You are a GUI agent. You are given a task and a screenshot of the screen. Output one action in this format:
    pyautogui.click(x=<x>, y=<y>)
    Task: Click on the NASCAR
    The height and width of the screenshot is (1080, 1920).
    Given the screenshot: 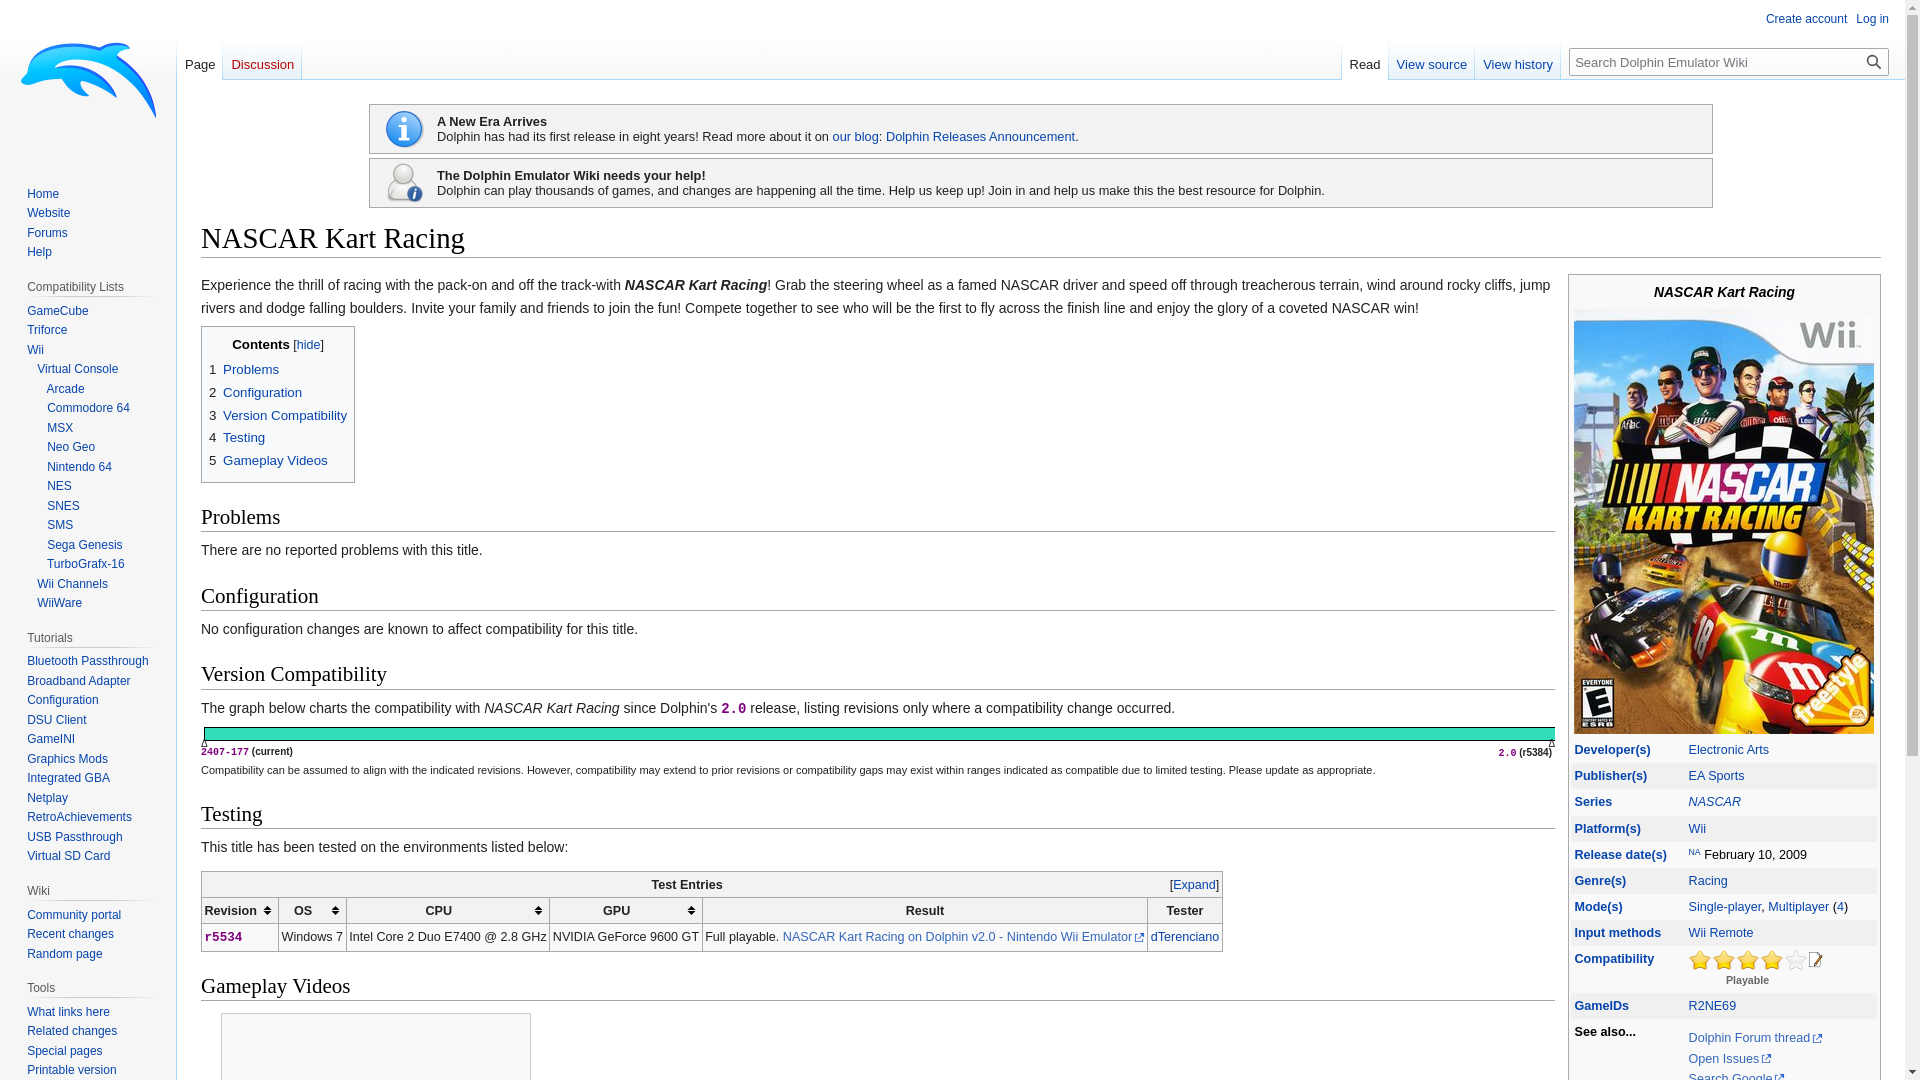 What is the action you would take?
    pyautogui.click(x=1715, y=801)
    